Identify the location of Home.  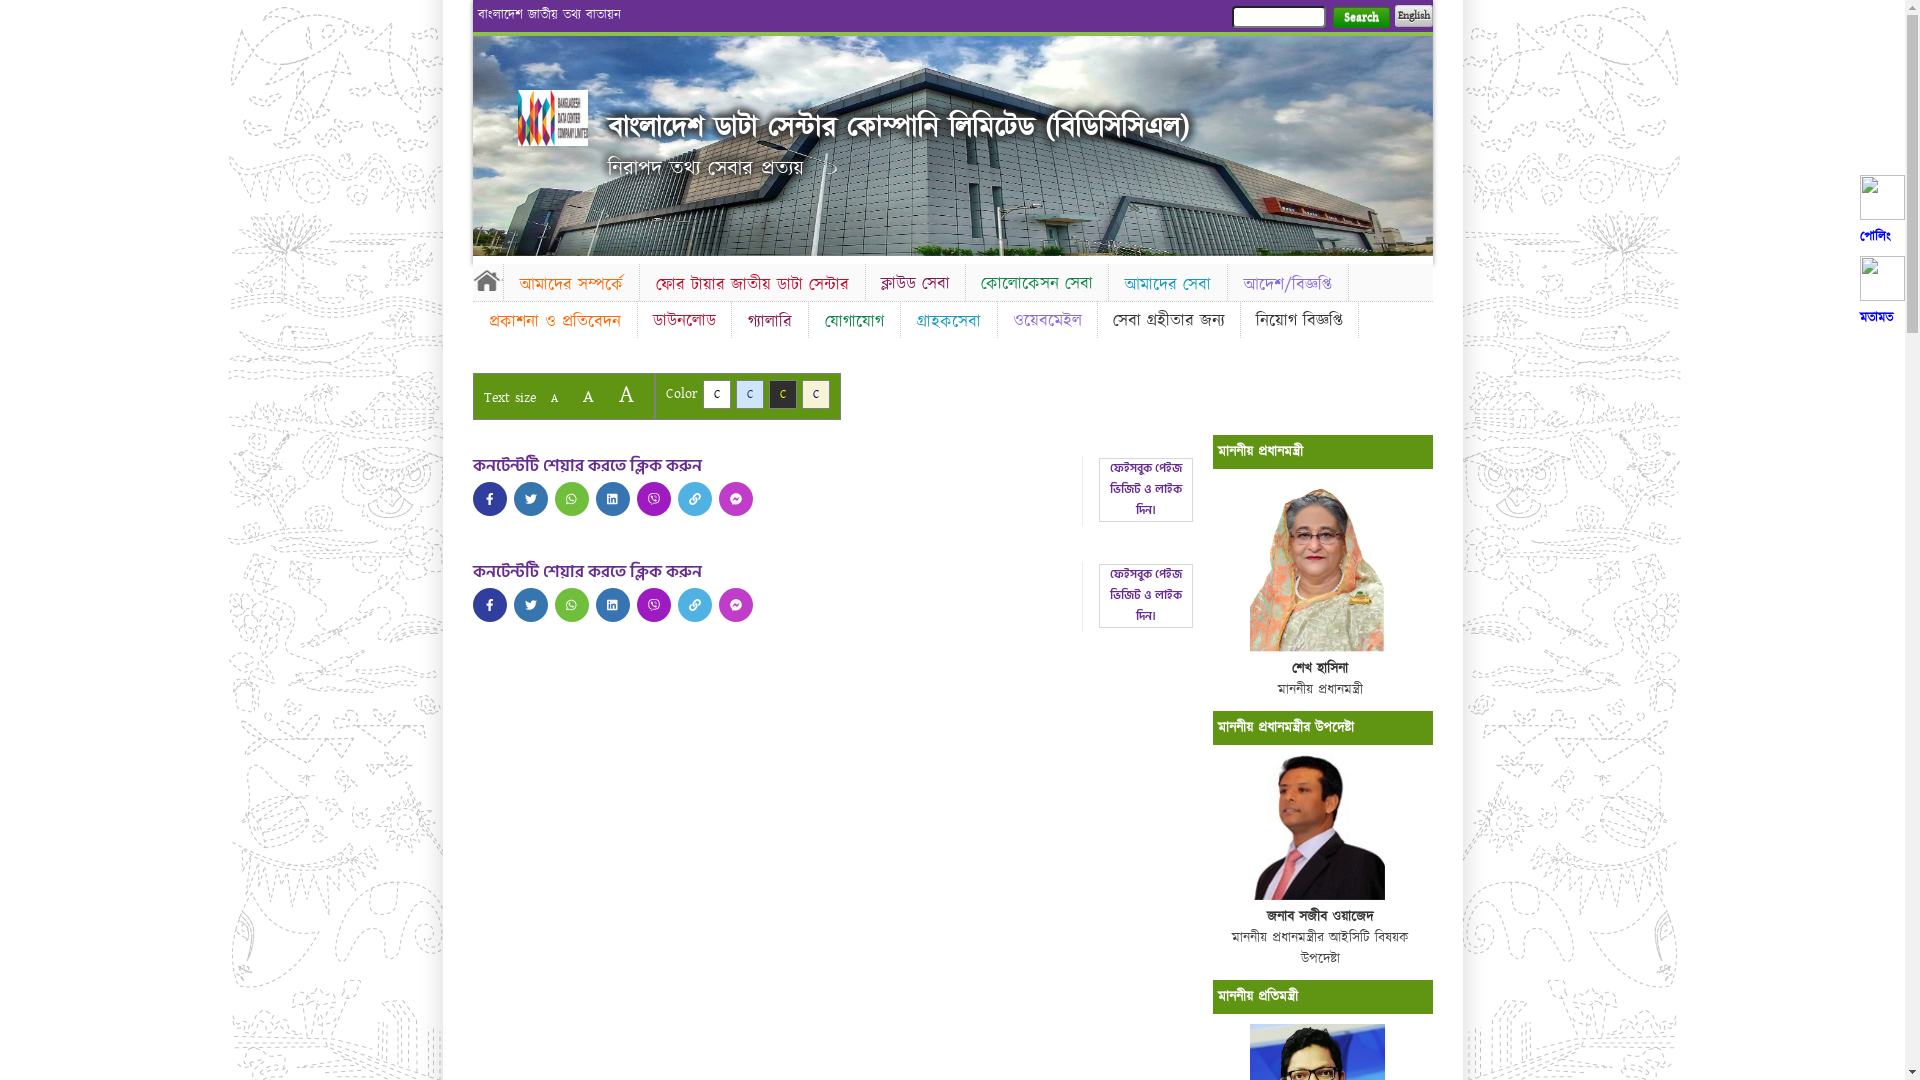
(553, 118).